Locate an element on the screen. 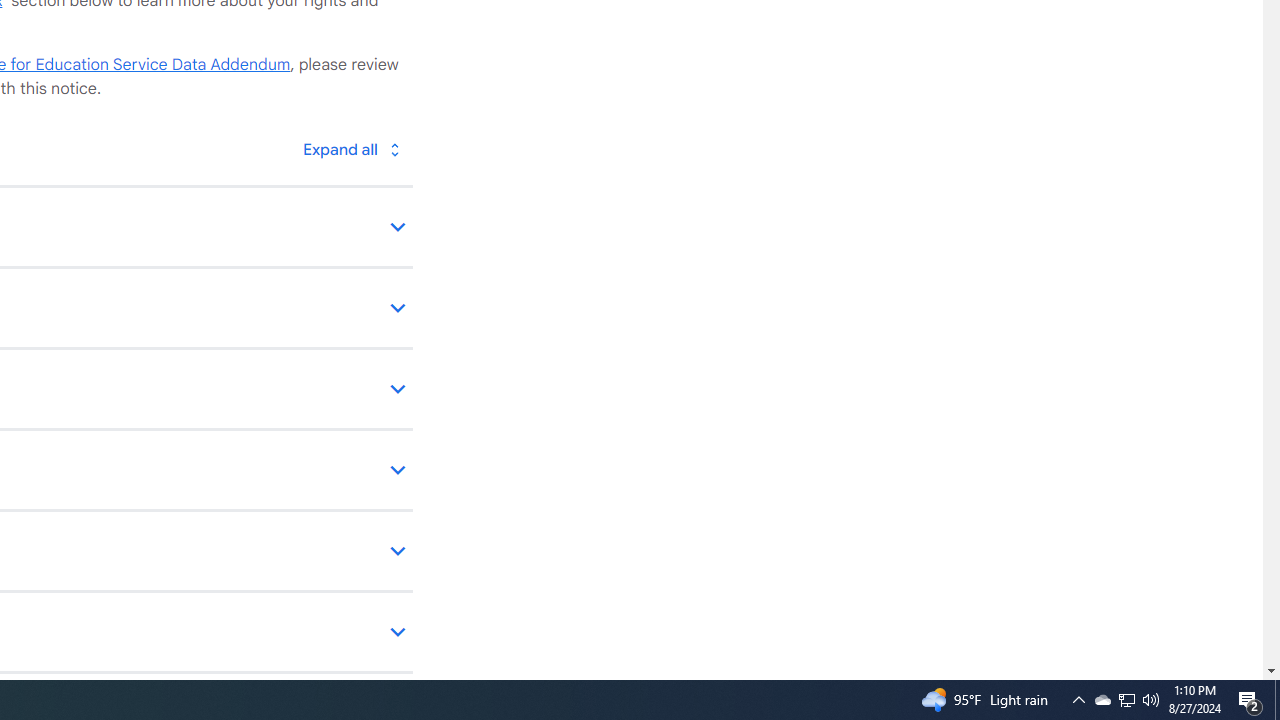 This screenshot has width=1280, height=720. Toggle all is located at coordinates (351, 148).